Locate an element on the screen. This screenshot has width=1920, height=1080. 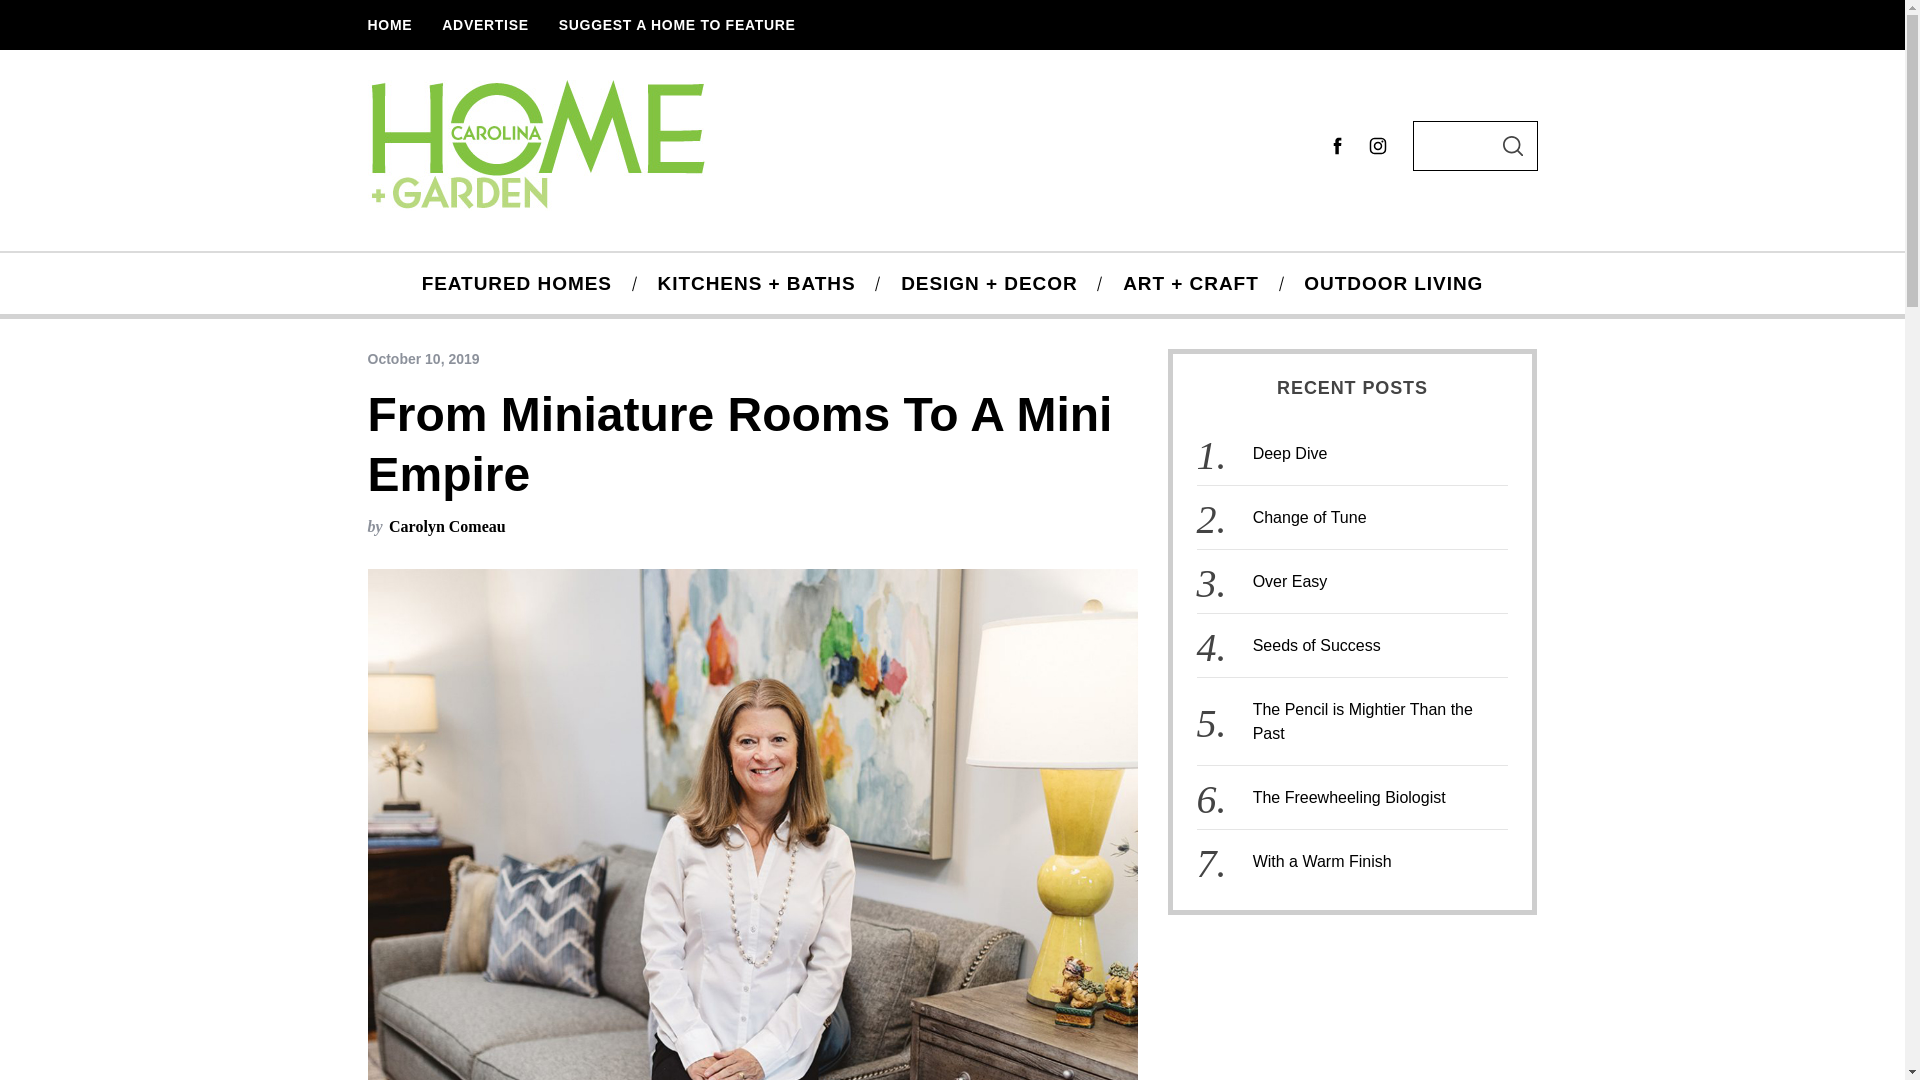
HOME is located at coordinates (388, 24).